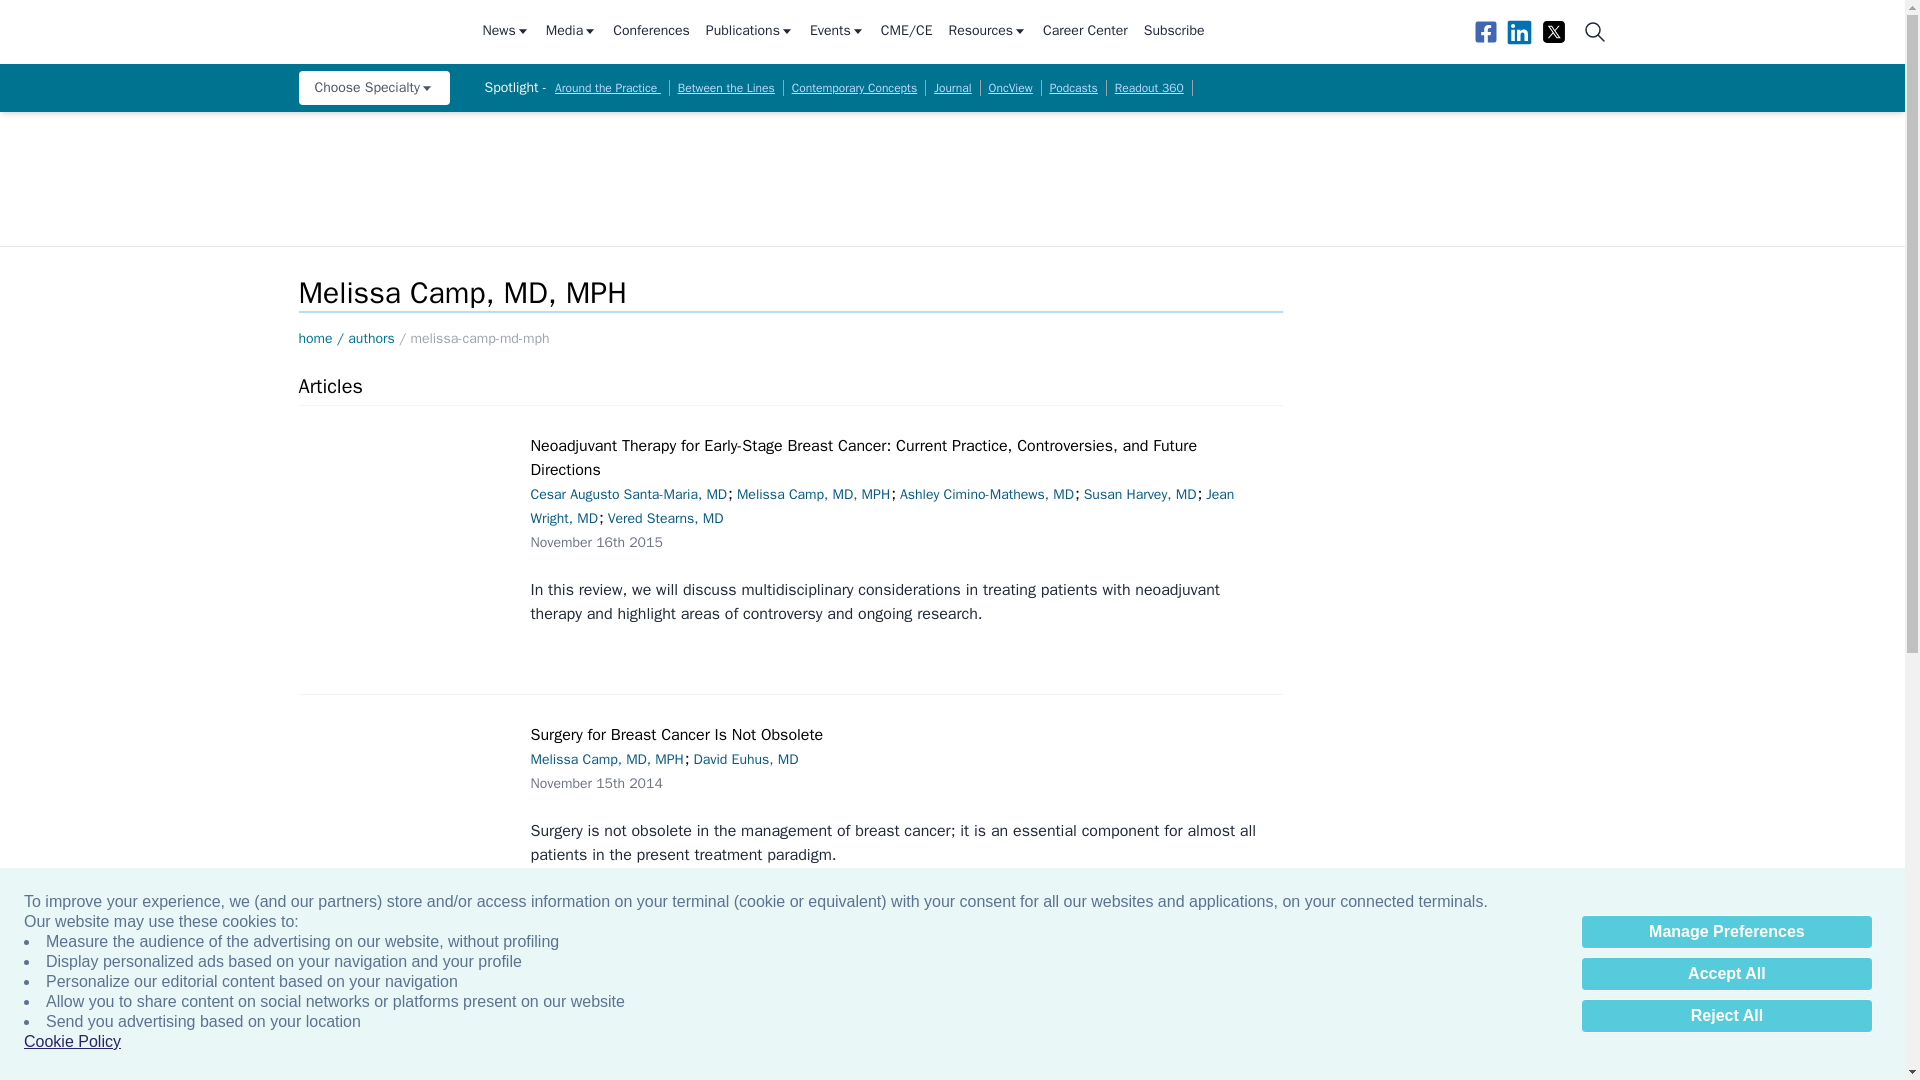  I want to click on Publications, so click(750, 32).